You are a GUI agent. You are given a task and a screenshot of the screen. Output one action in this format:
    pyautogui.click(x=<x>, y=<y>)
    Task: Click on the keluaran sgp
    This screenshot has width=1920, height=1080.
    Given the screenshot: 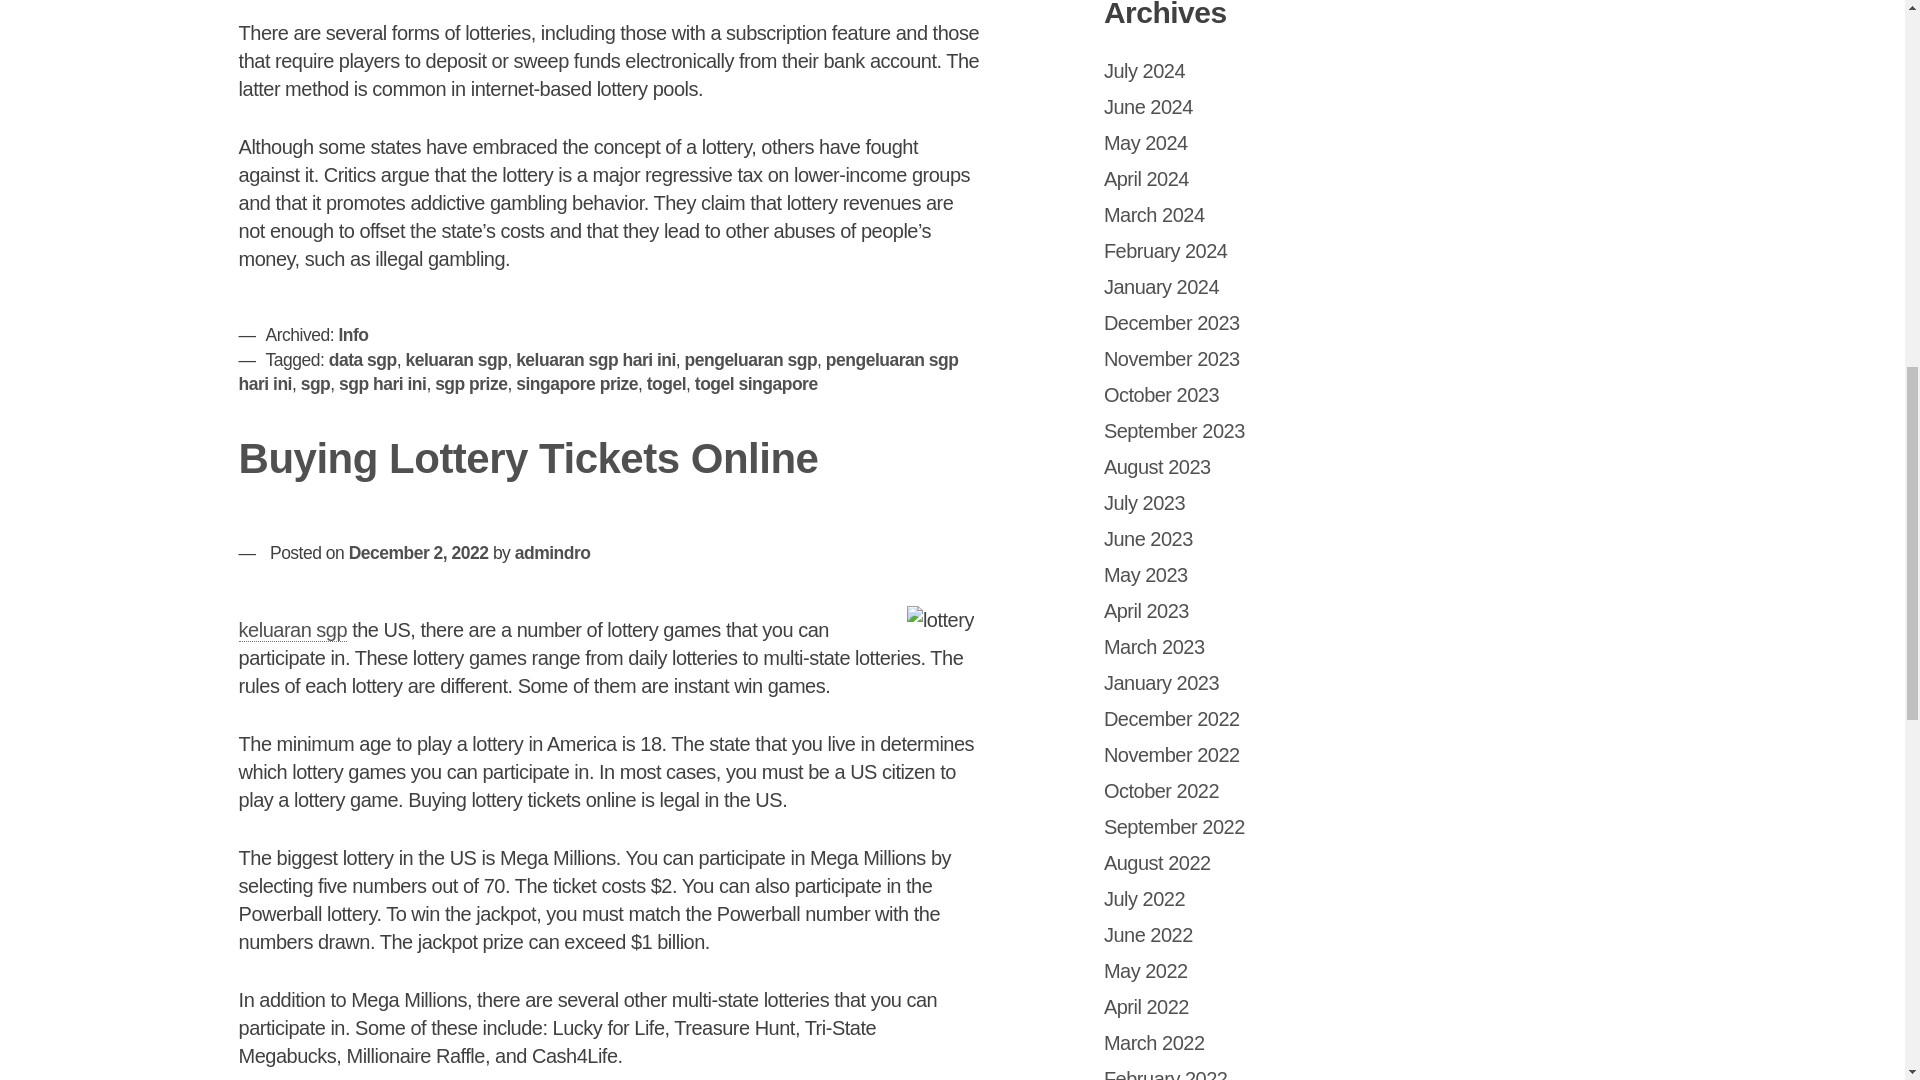 What is the action you would take?
    pyautogui.click(x=456, y=360)
    